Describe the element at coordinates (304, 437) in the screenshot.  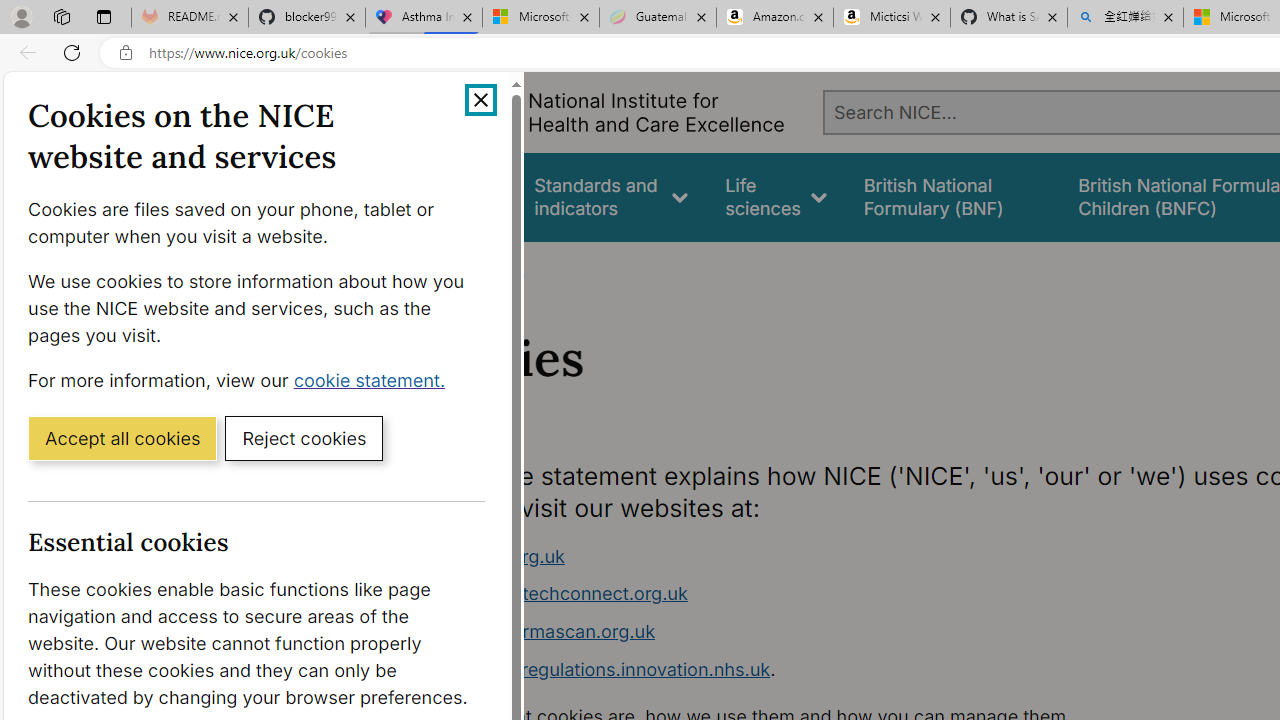
I see `Reject cookies` at that location.